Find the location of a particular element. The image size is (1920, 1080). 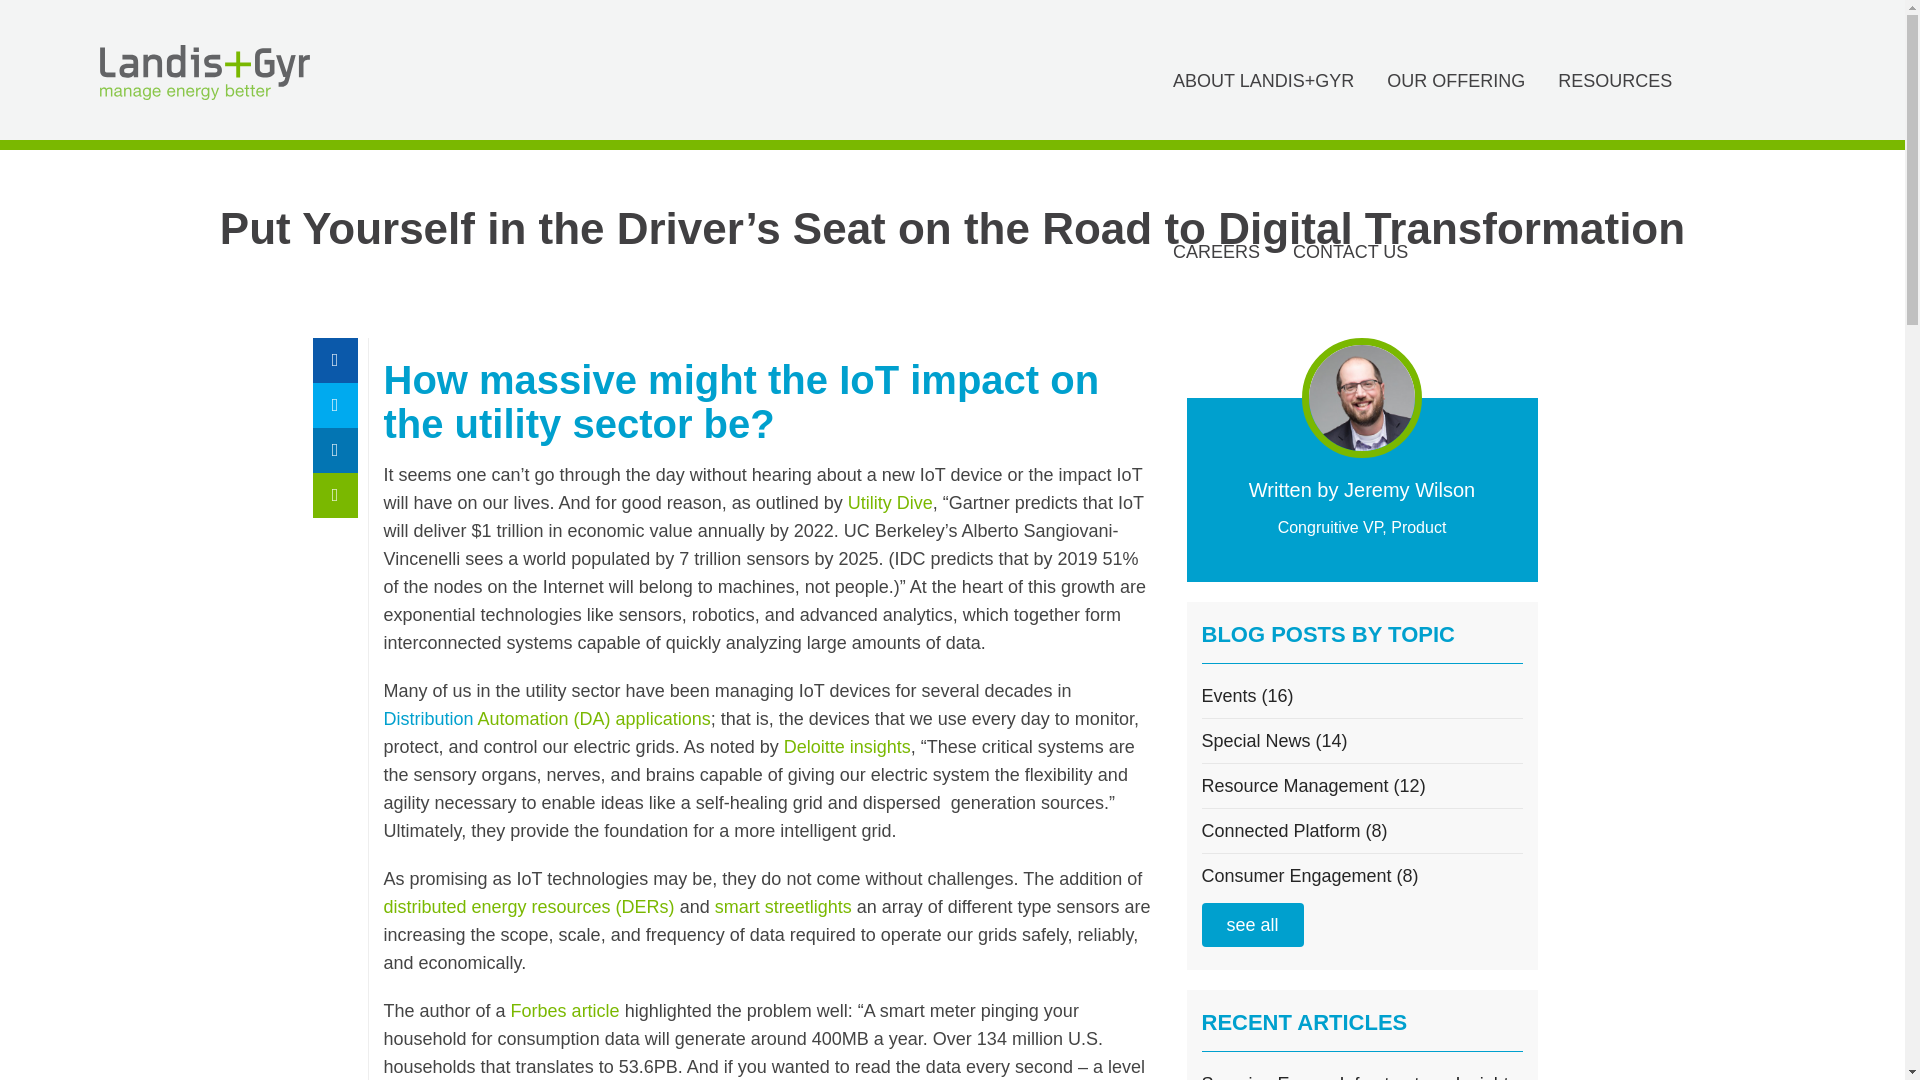

Share on Facebook is located at coordinates (334, 360).